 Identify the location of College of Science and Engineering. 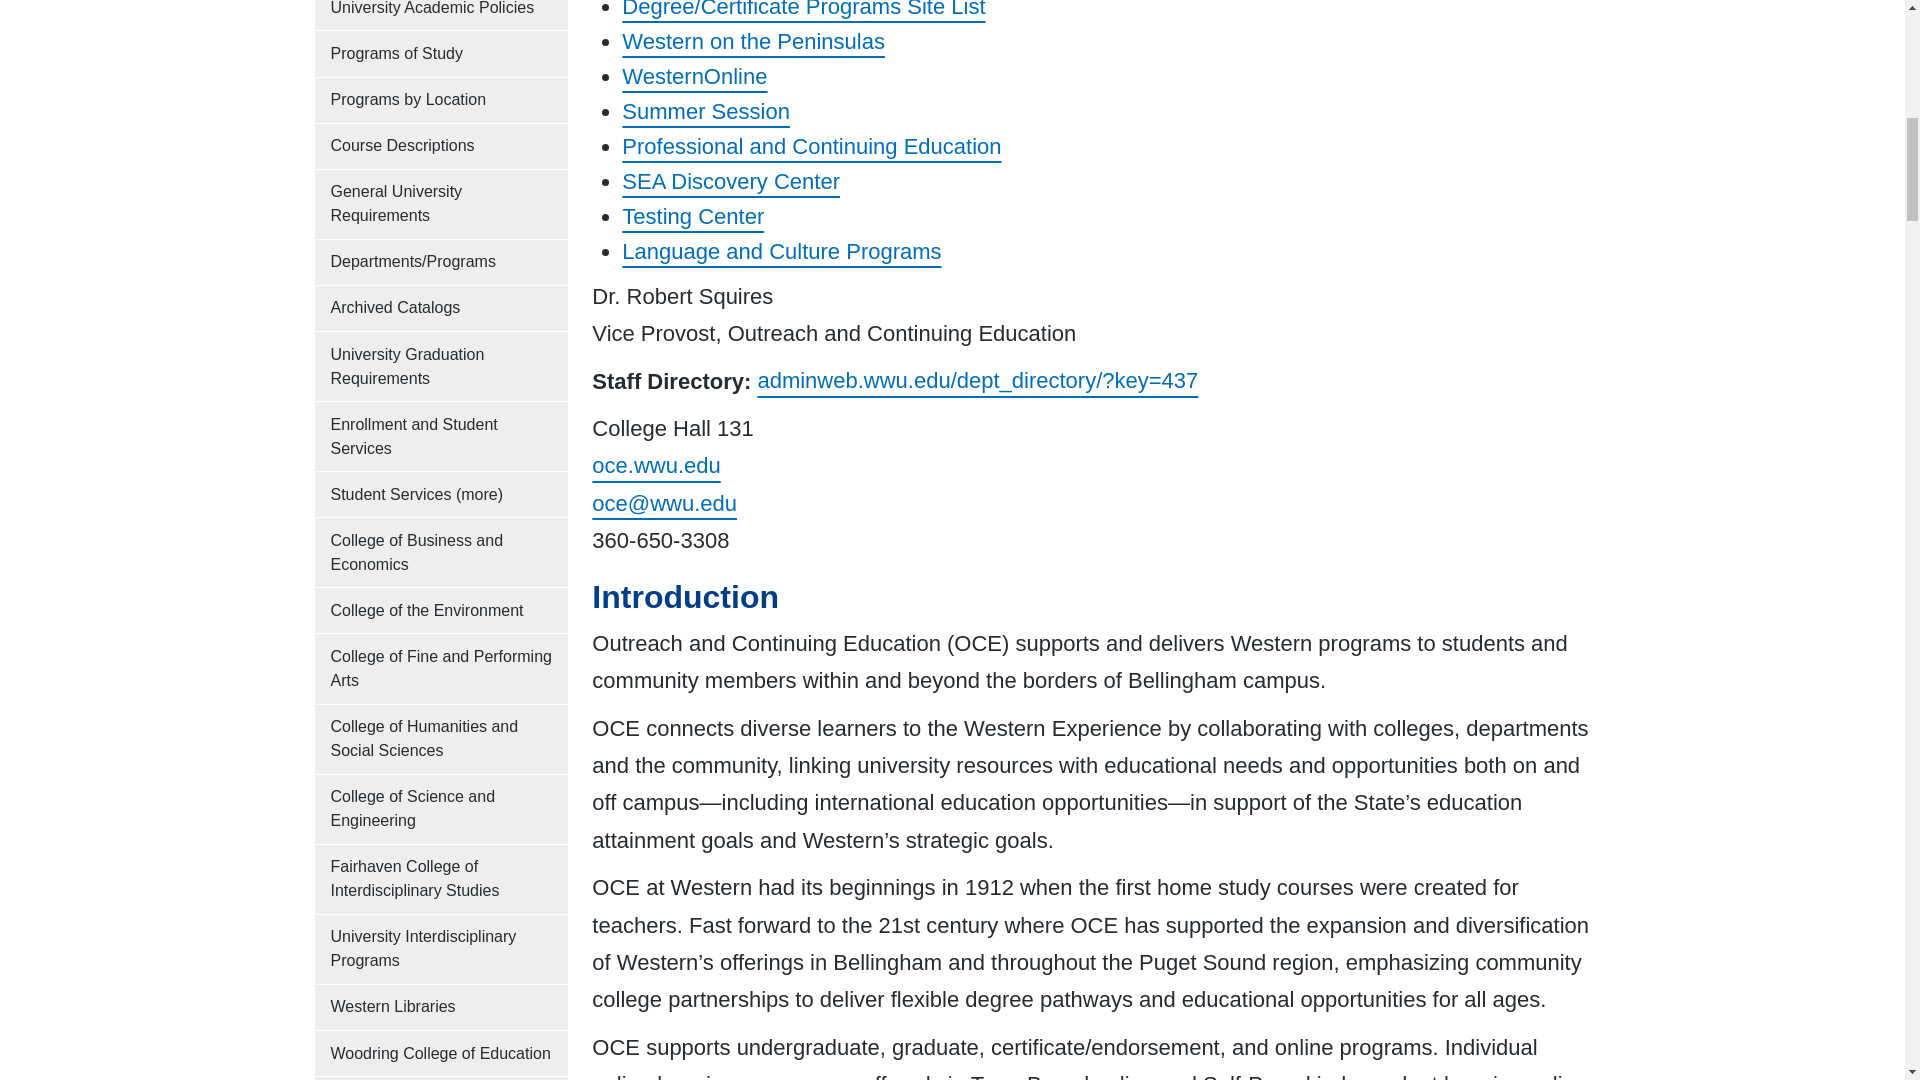
(441, 809).